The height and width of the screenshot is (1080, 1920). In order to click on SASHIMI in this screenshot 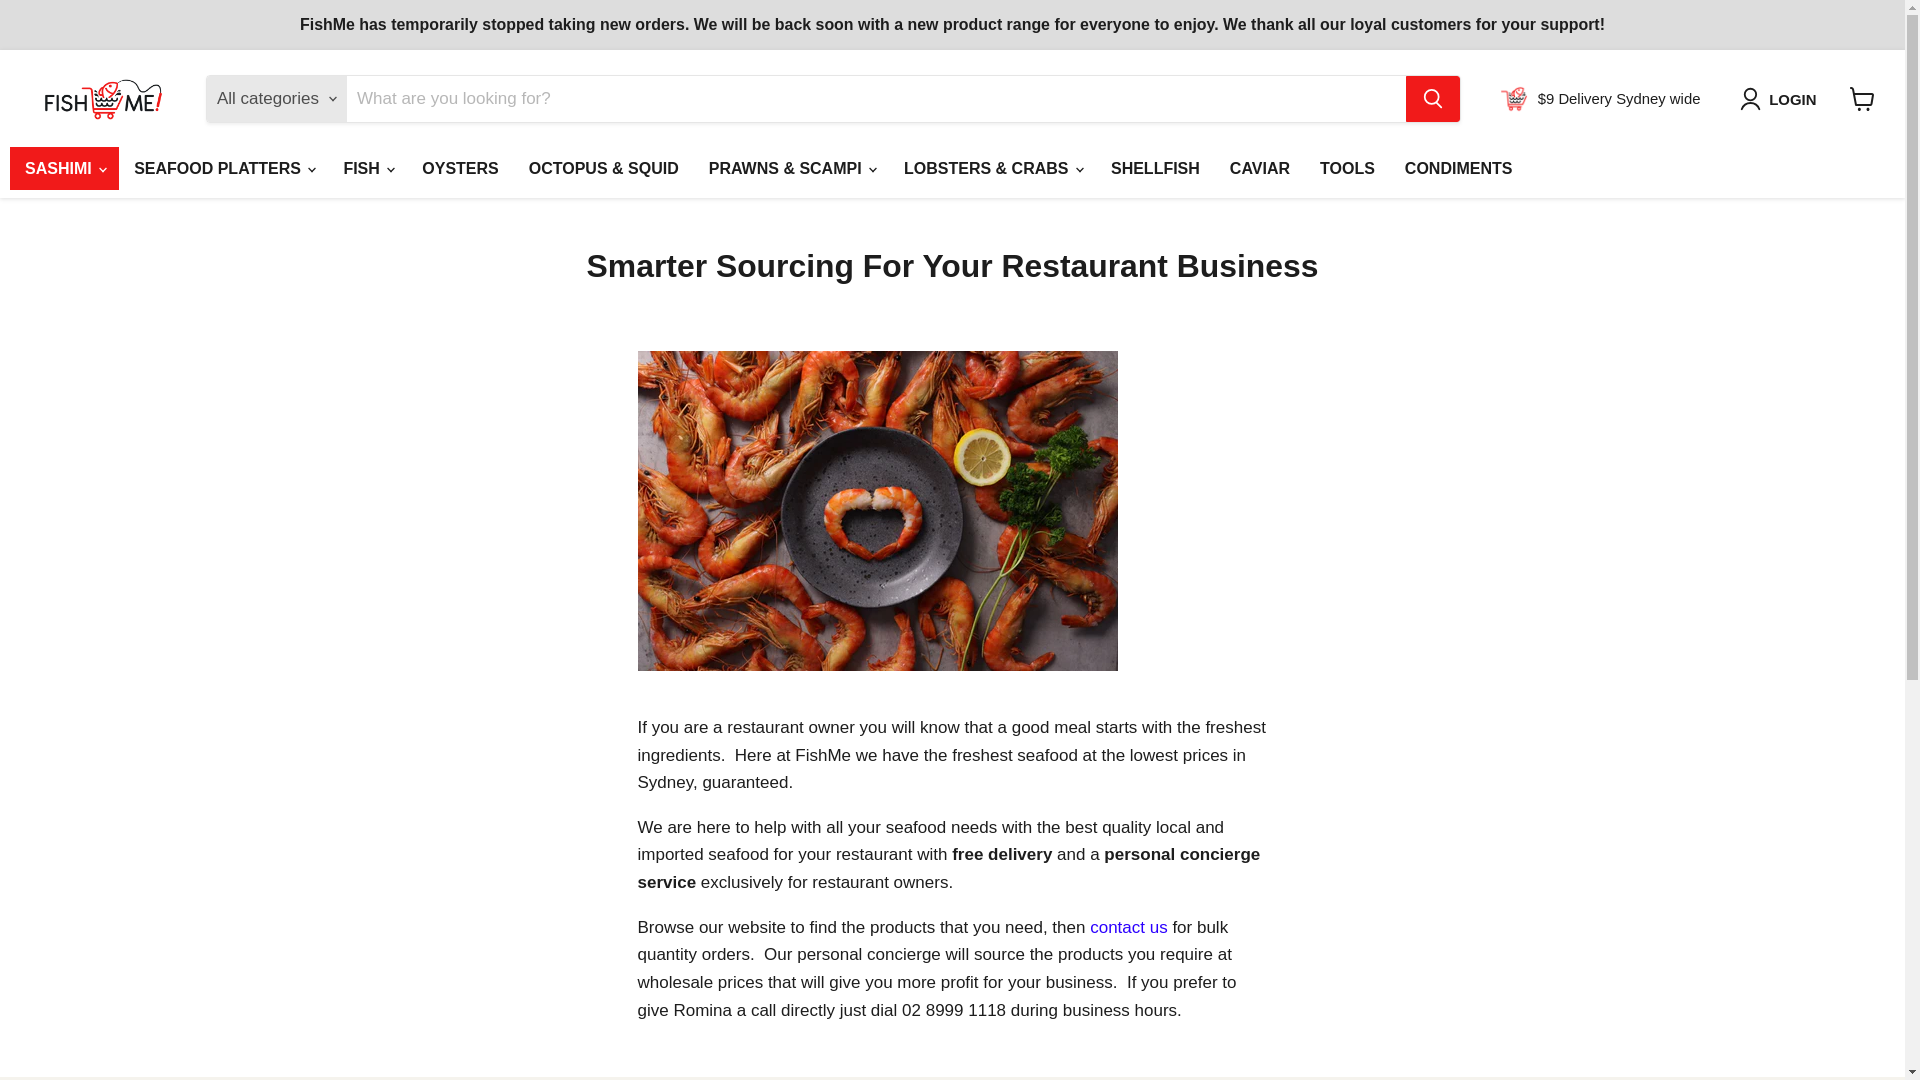, I will do `click(64, 168)`.